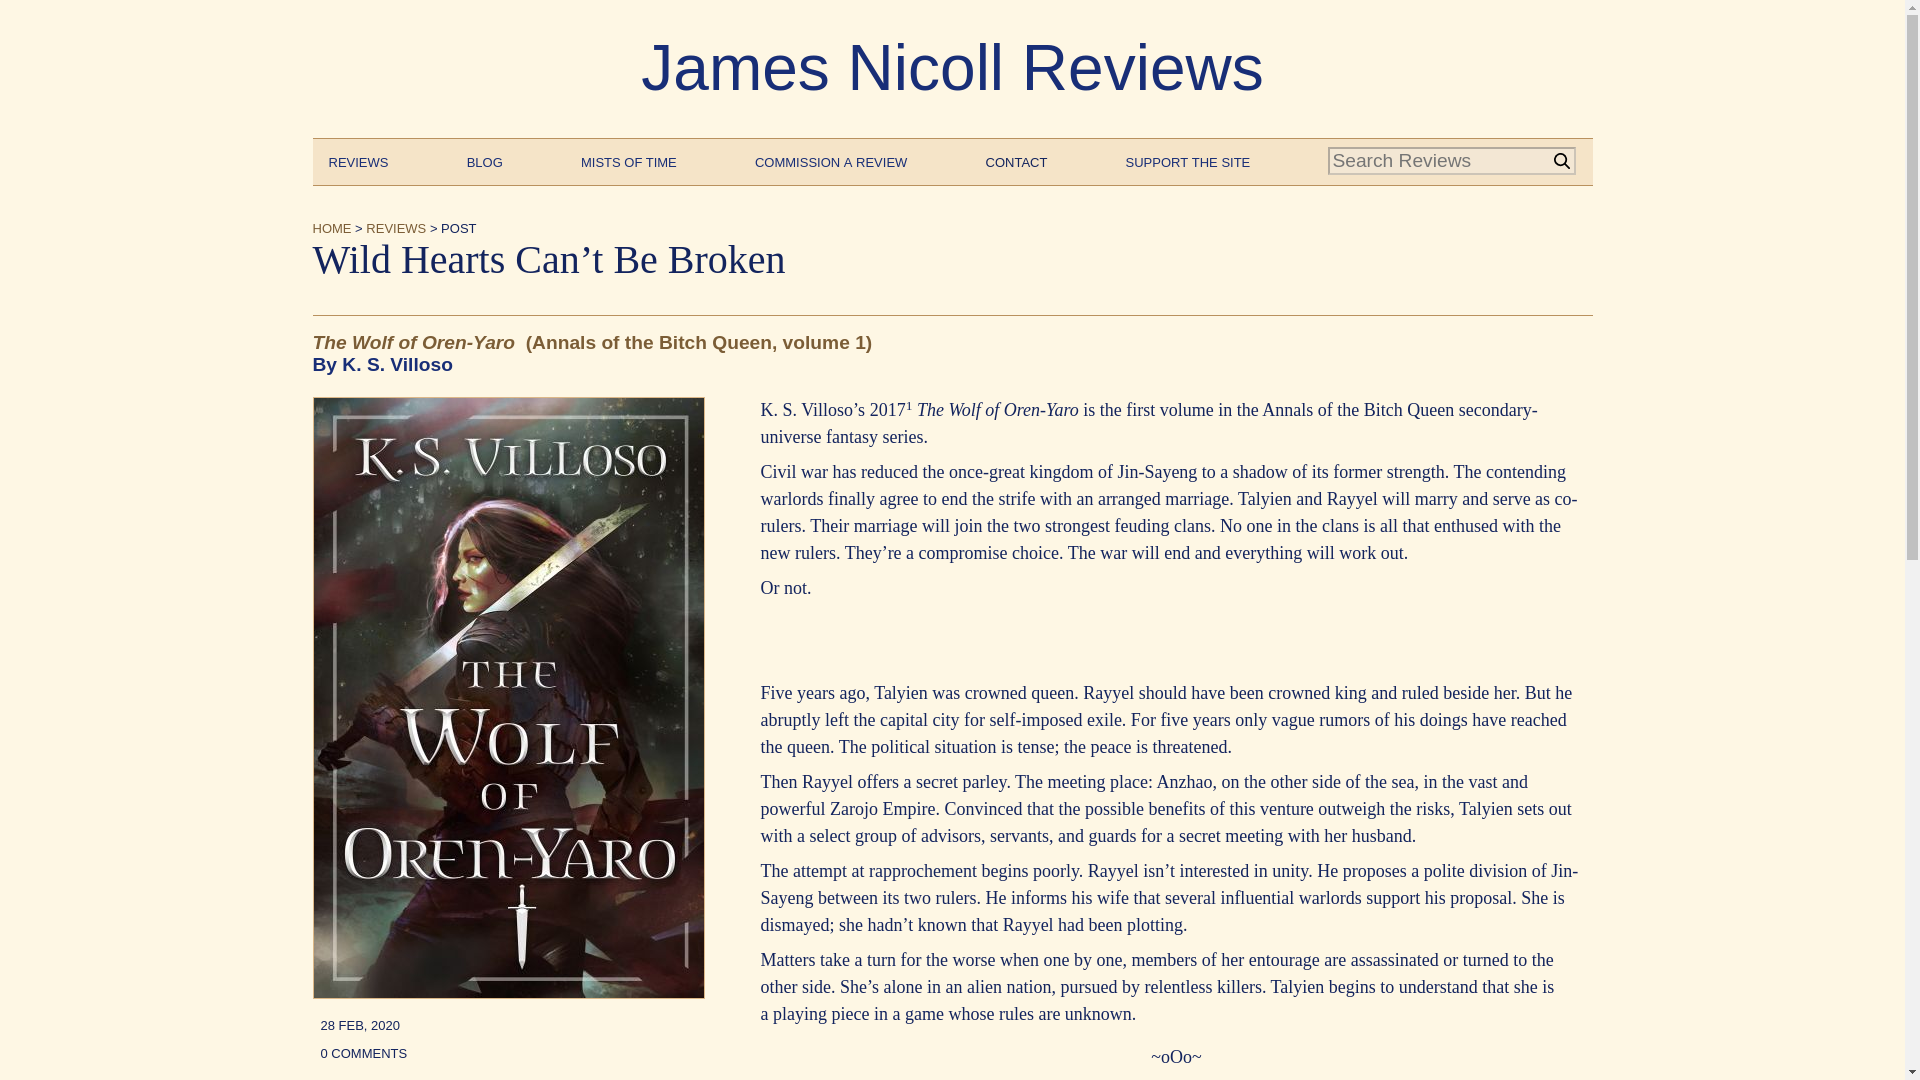  I want to click on Reviews, so click(396, 226).